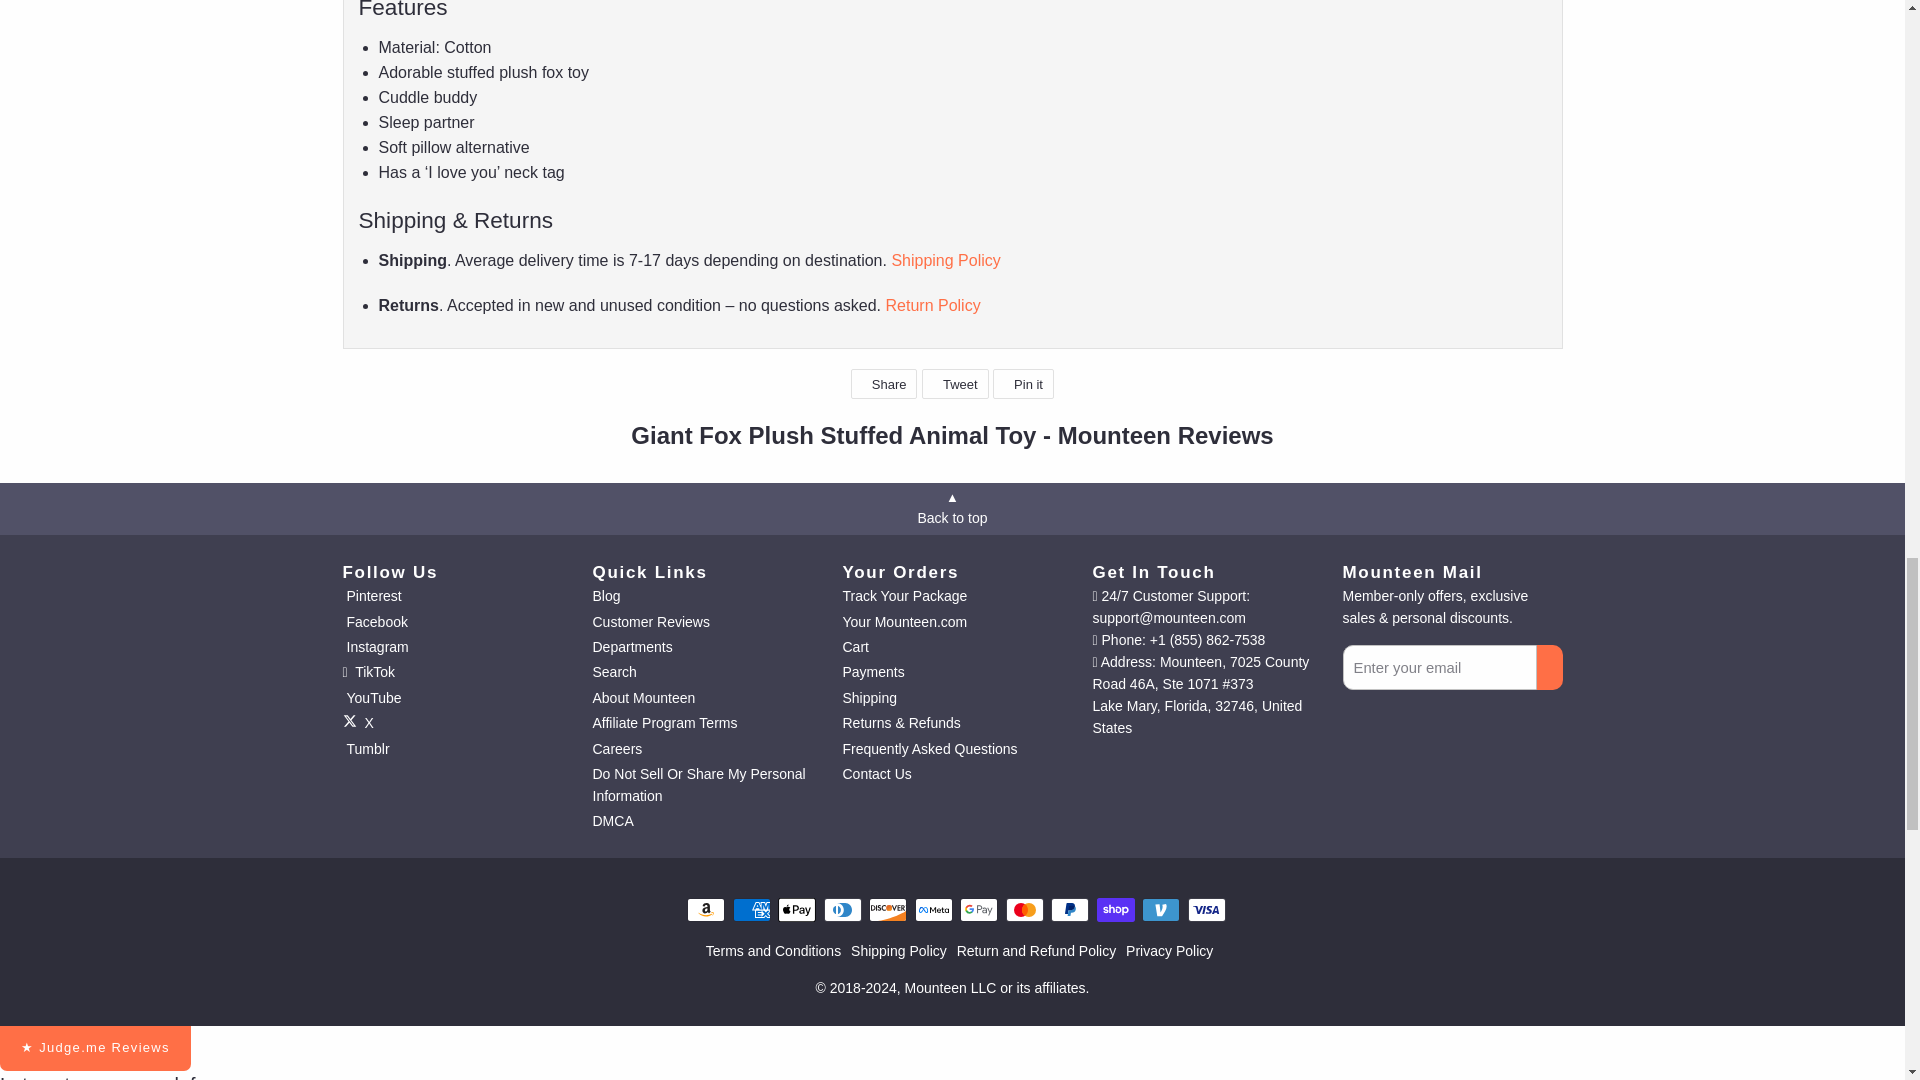 The width and height of the screenshot is (1920, 1080). I want to click on Tweet on Twitter, so click(954, 384).